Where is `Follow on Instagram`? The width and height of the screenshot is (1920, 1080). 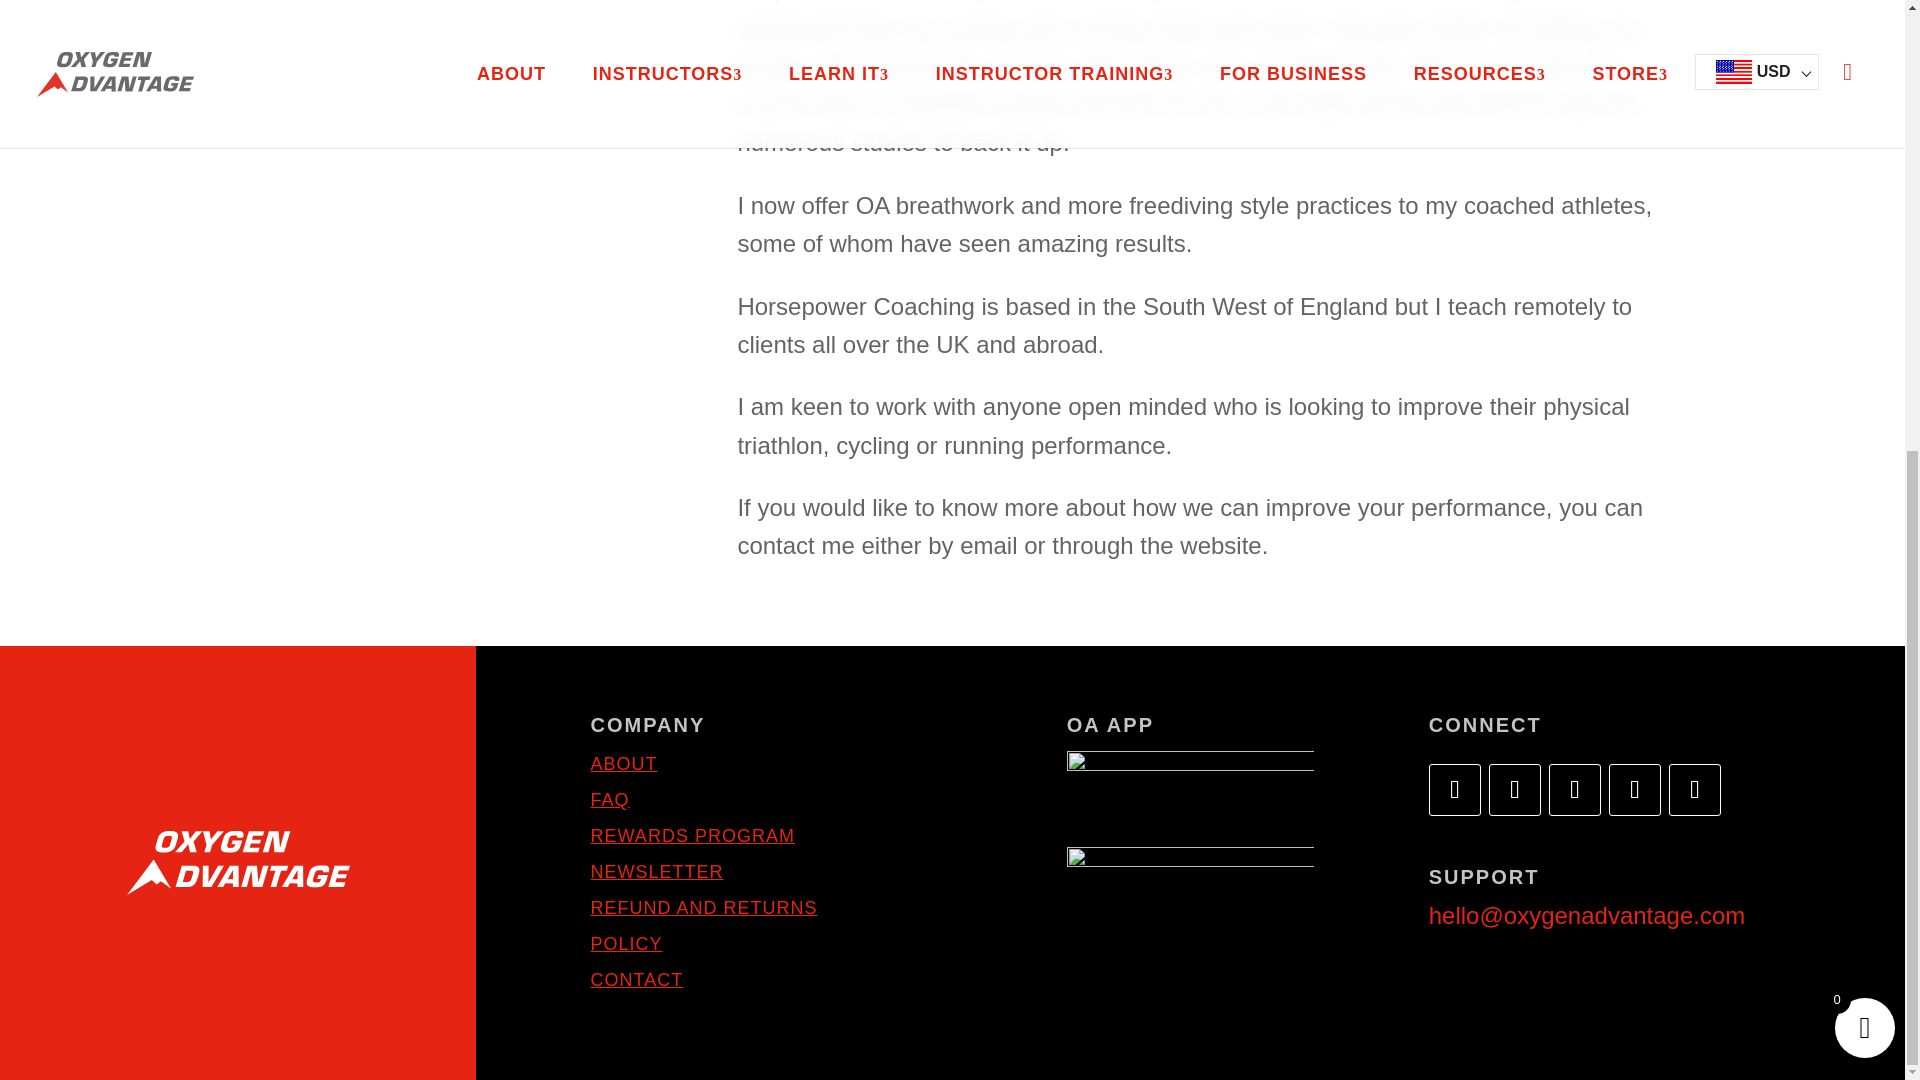 Follow on Instagram is located at coordinates (1634, 790).